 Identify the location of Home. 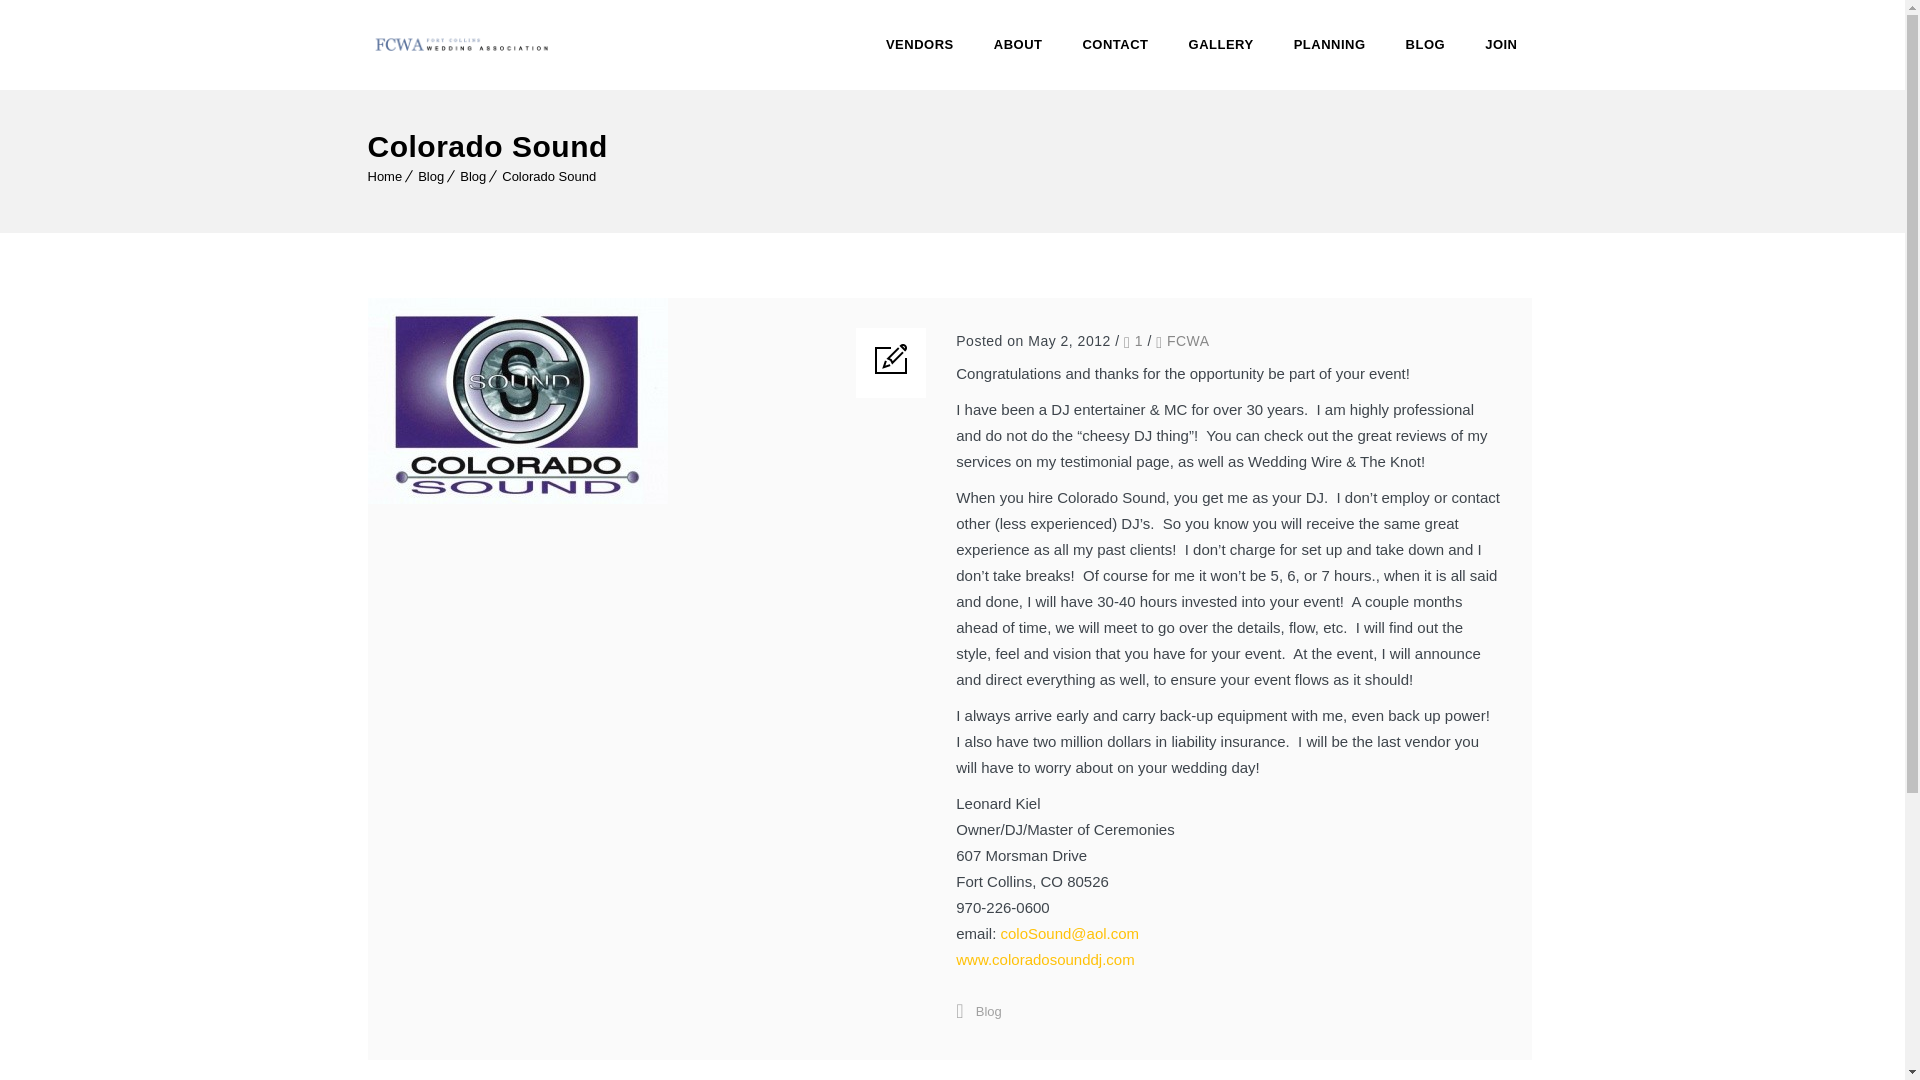
(386, 176).